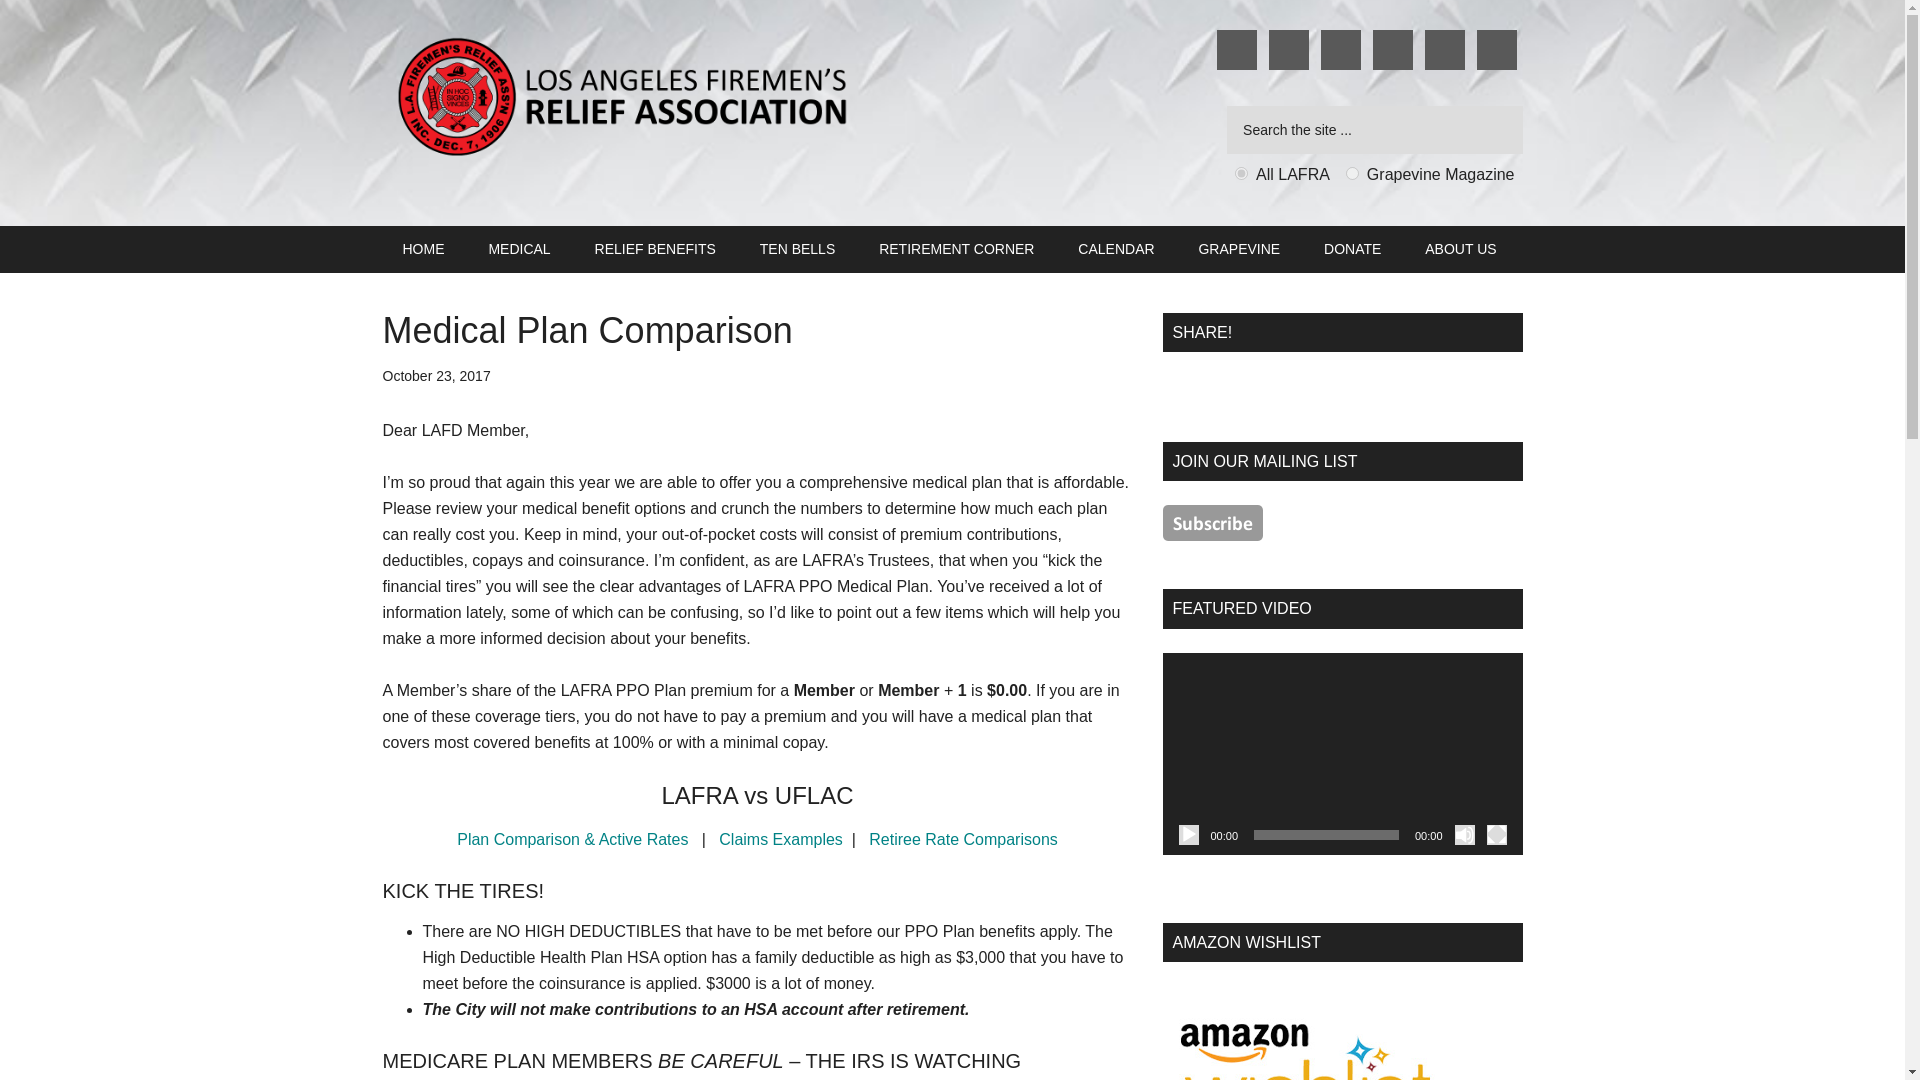 Image resolution: width=1920 pixels, height=1080 pixels. What do you see at coordinates (1496, 834) in the screenshot?
I see `Fullscreen` at bounding box center [1496, 834].